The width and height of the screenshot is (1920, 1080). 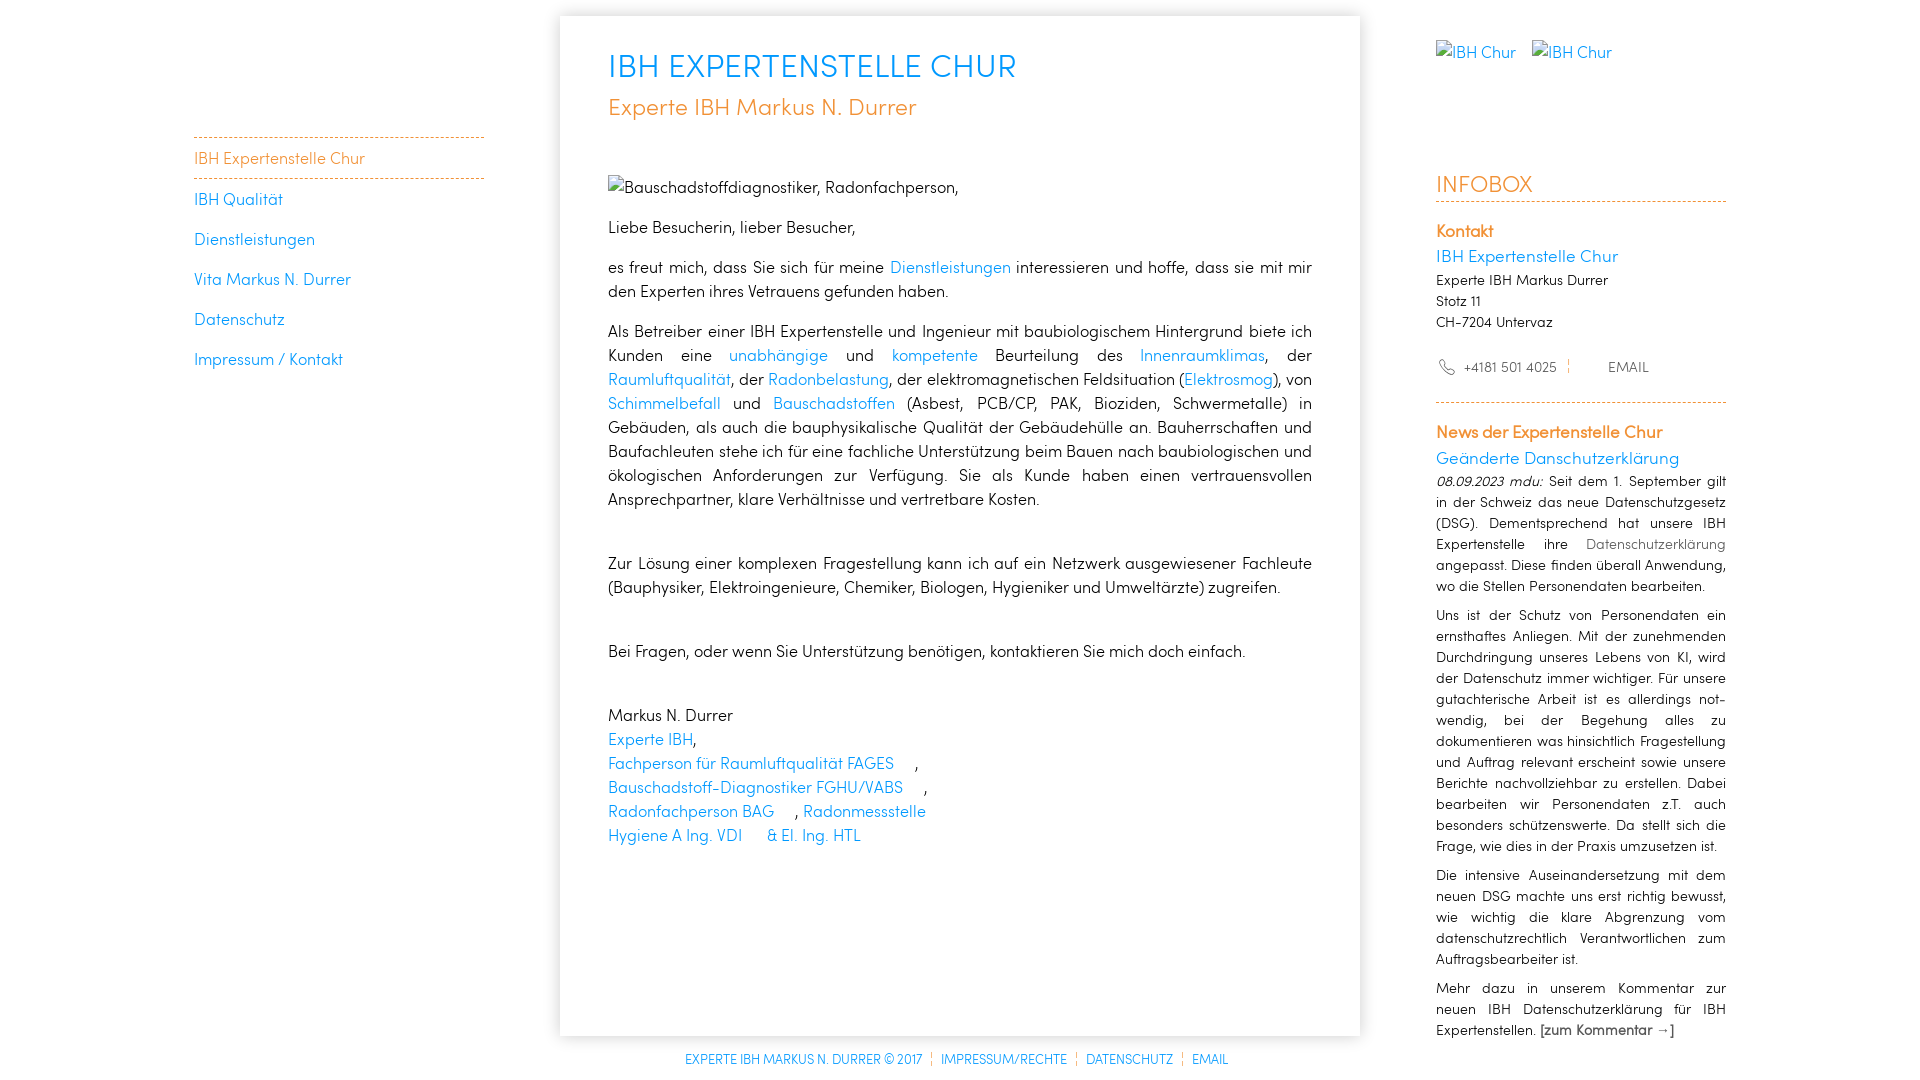 What do you see at coordinates (1202, 354) in the screenshot?
I see `Innenraumklimas` at bounding box center [1202, 354].